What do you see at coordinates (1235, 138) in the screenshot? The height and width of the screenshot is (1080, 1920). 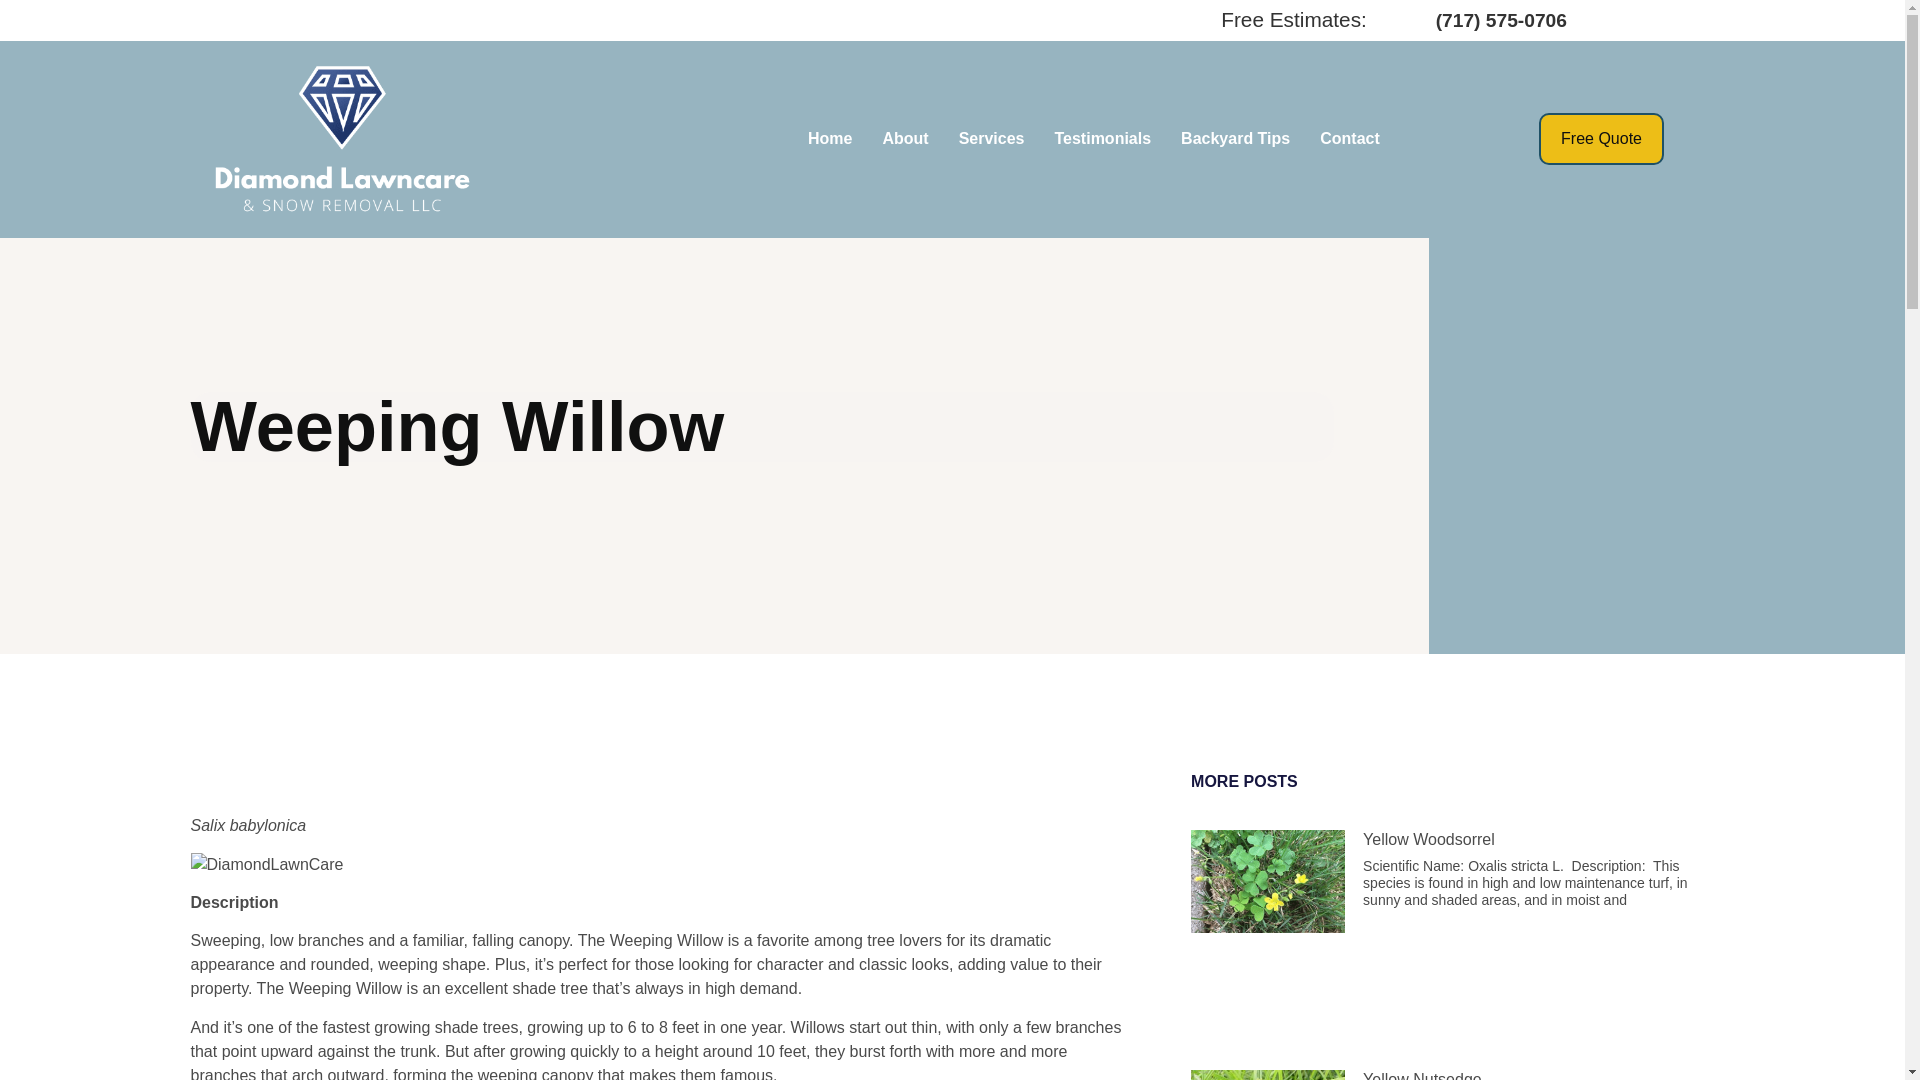 I see `Backyard Tips` at bounding box center [1235, 138].